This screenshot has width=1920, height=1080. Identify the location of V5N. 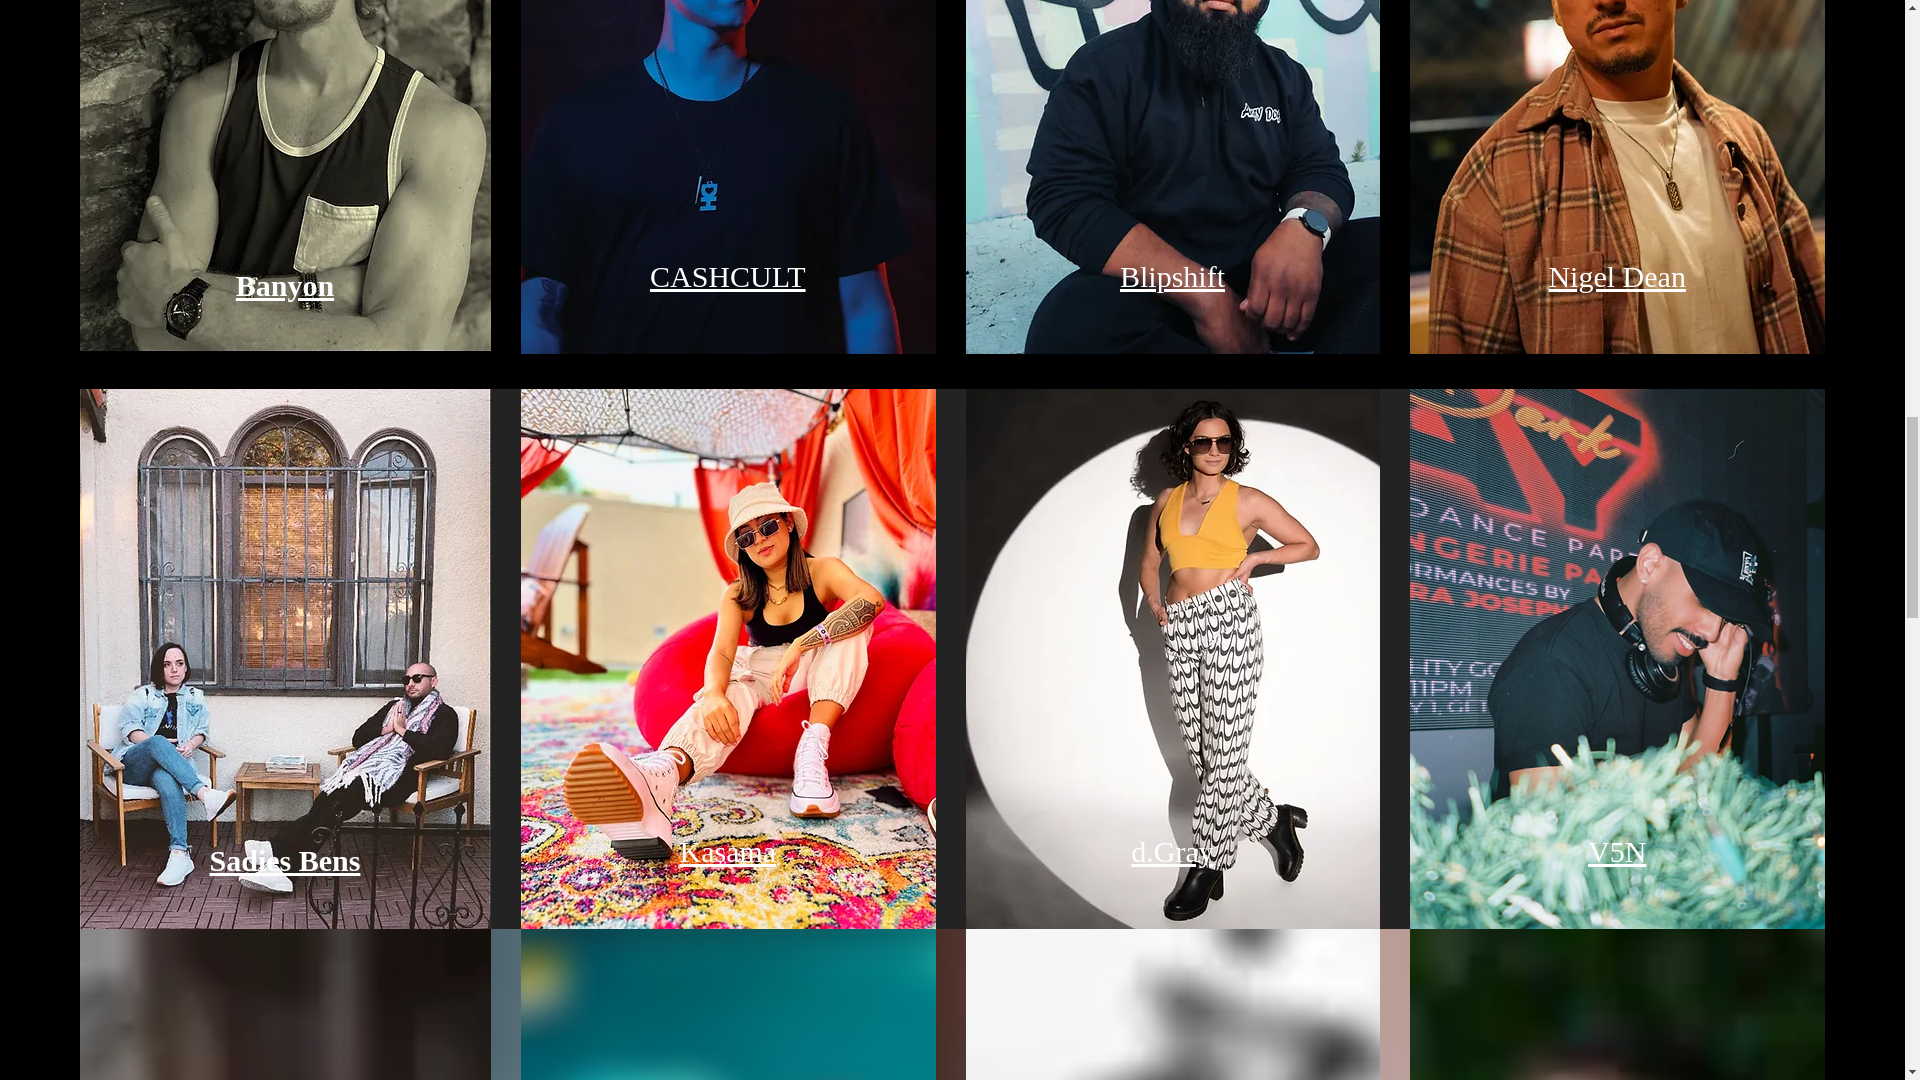
(1616, 851).